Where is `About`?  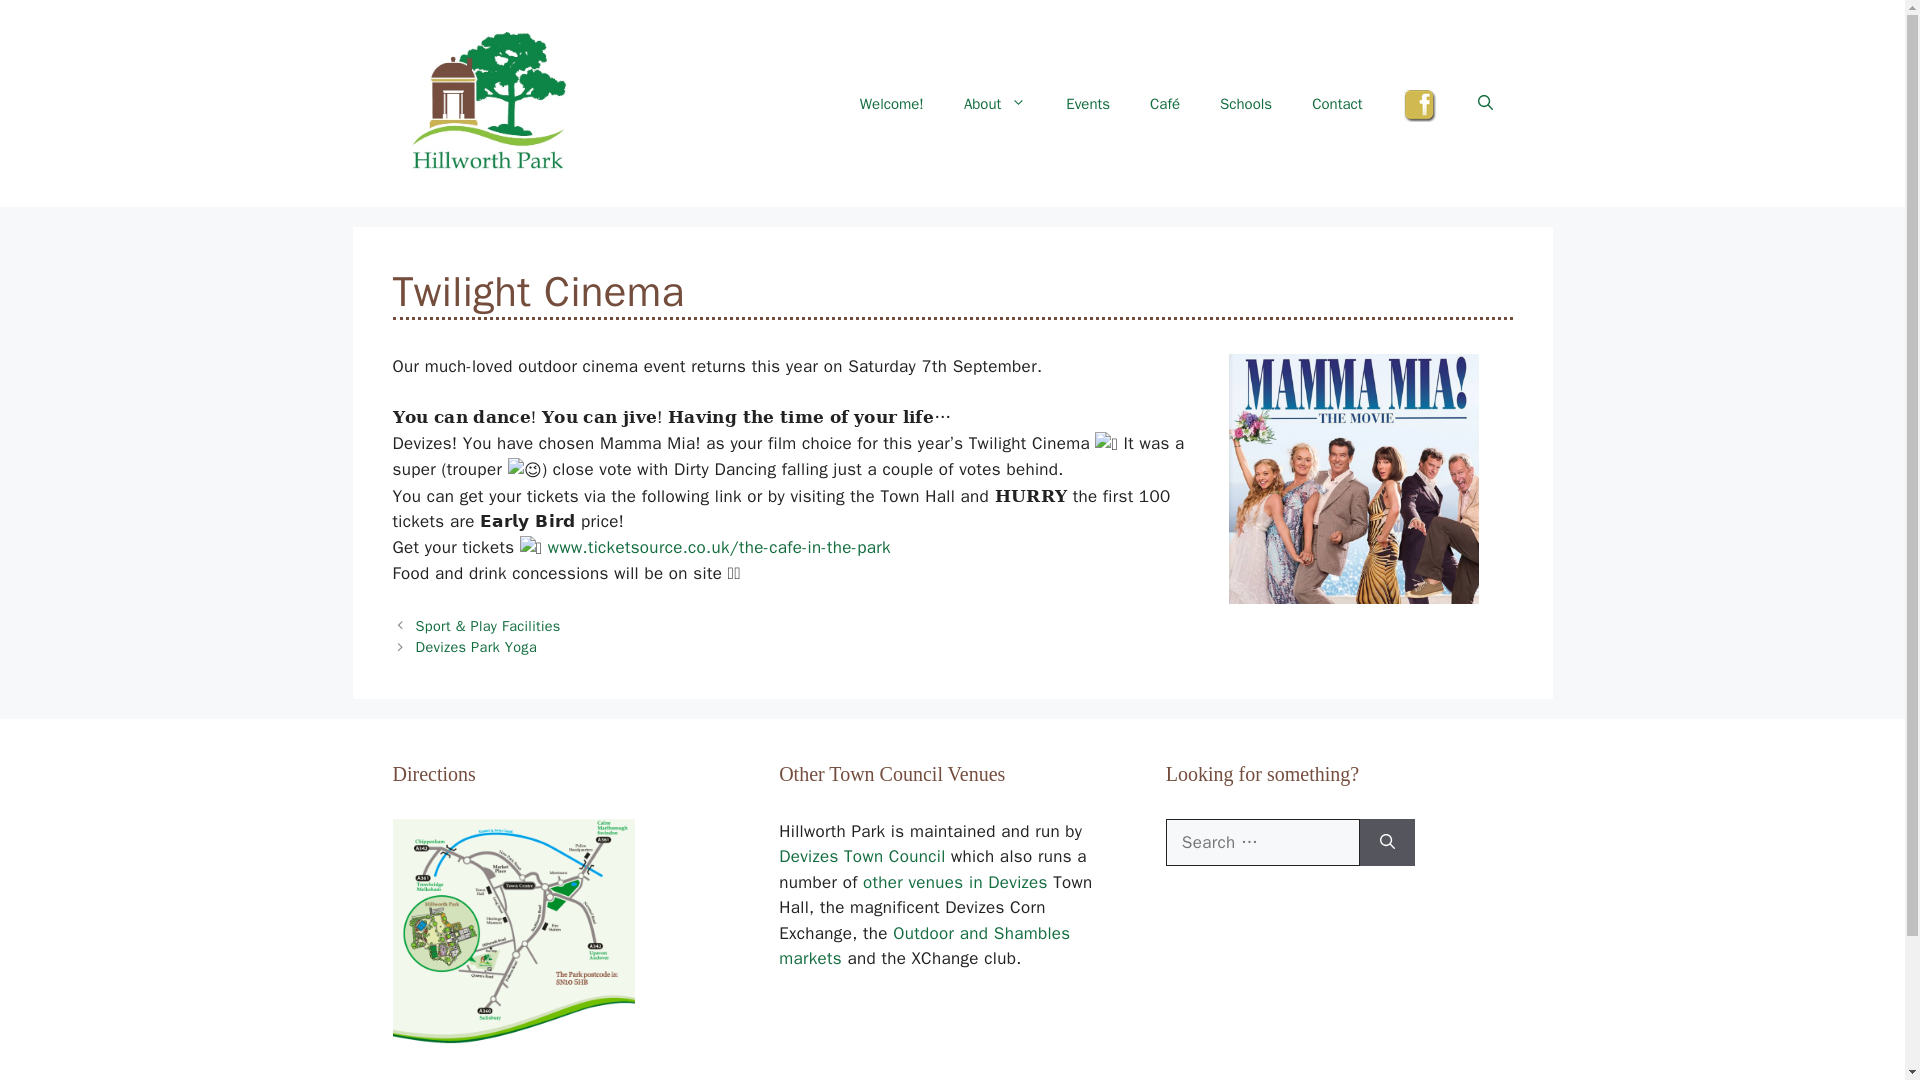 About is located at coordinates (995, 104).